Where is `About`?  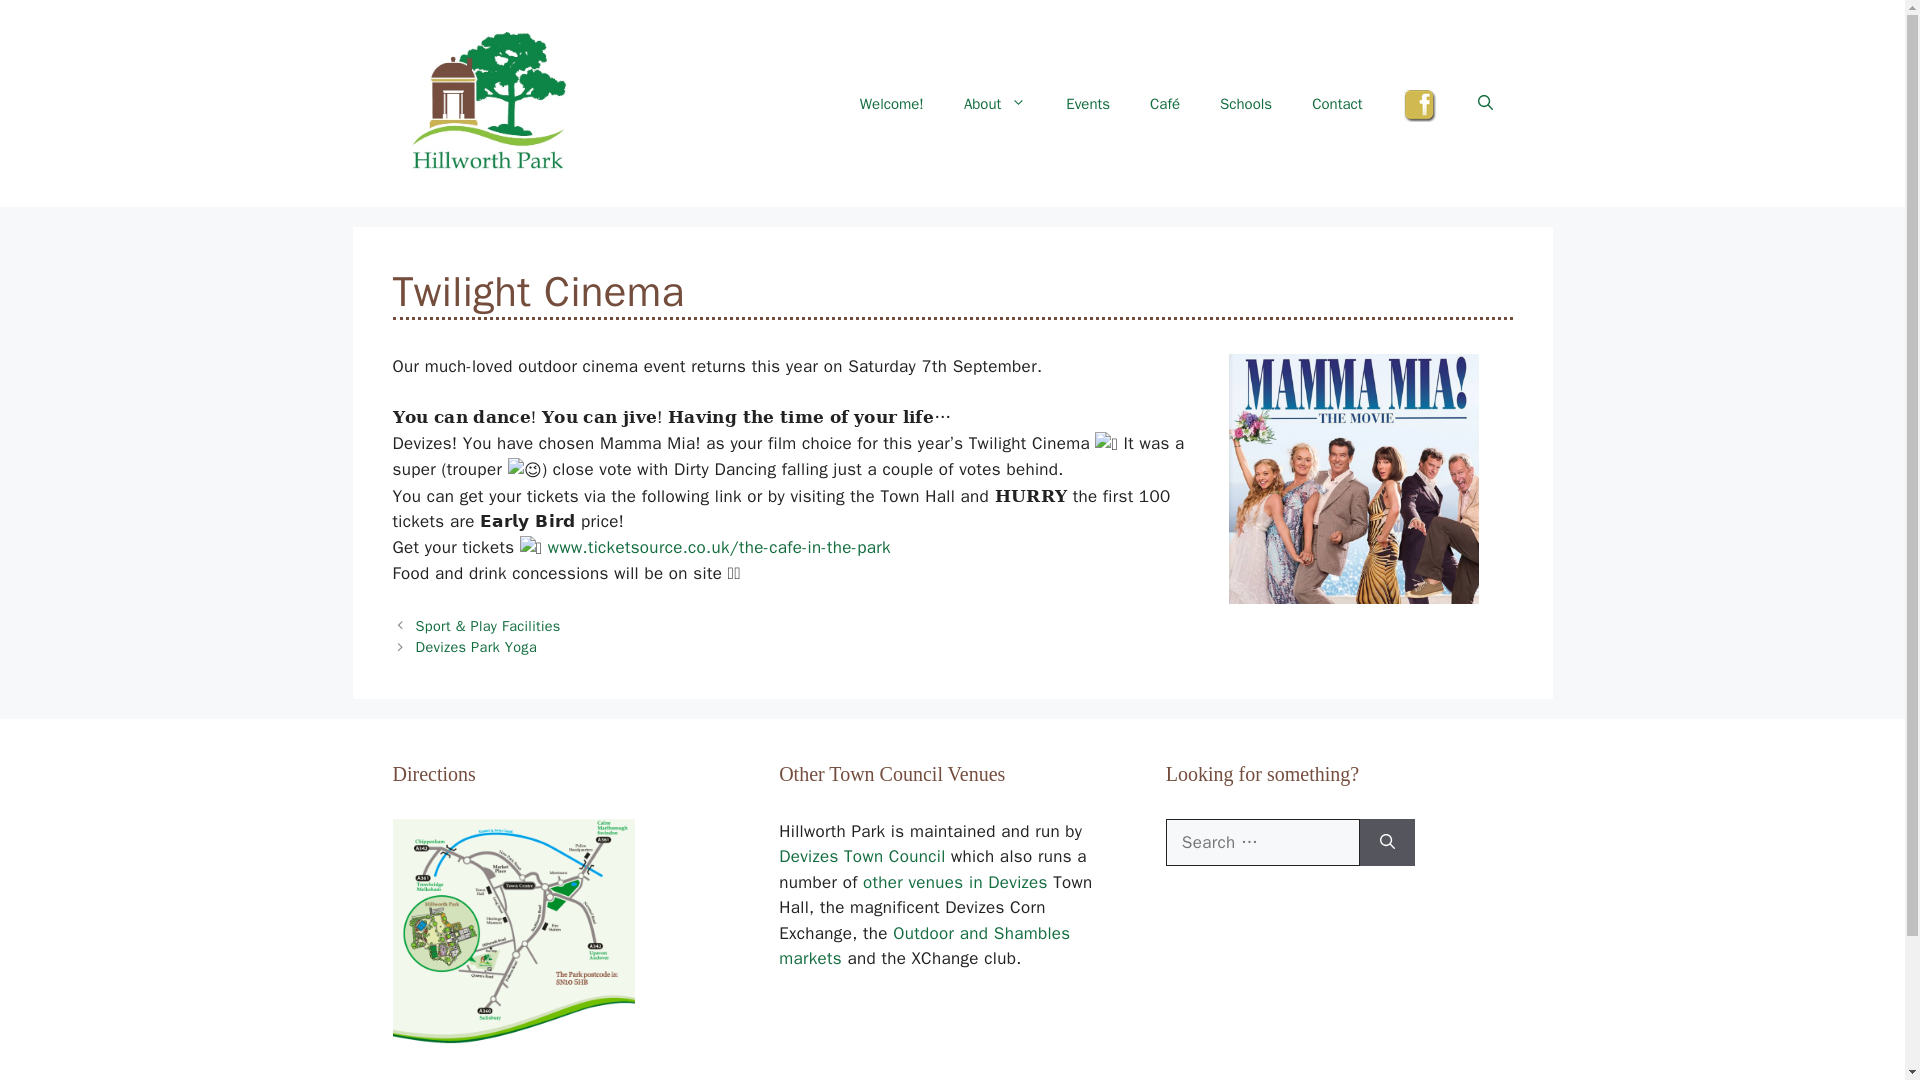 About is located at coordinates (995, 104).